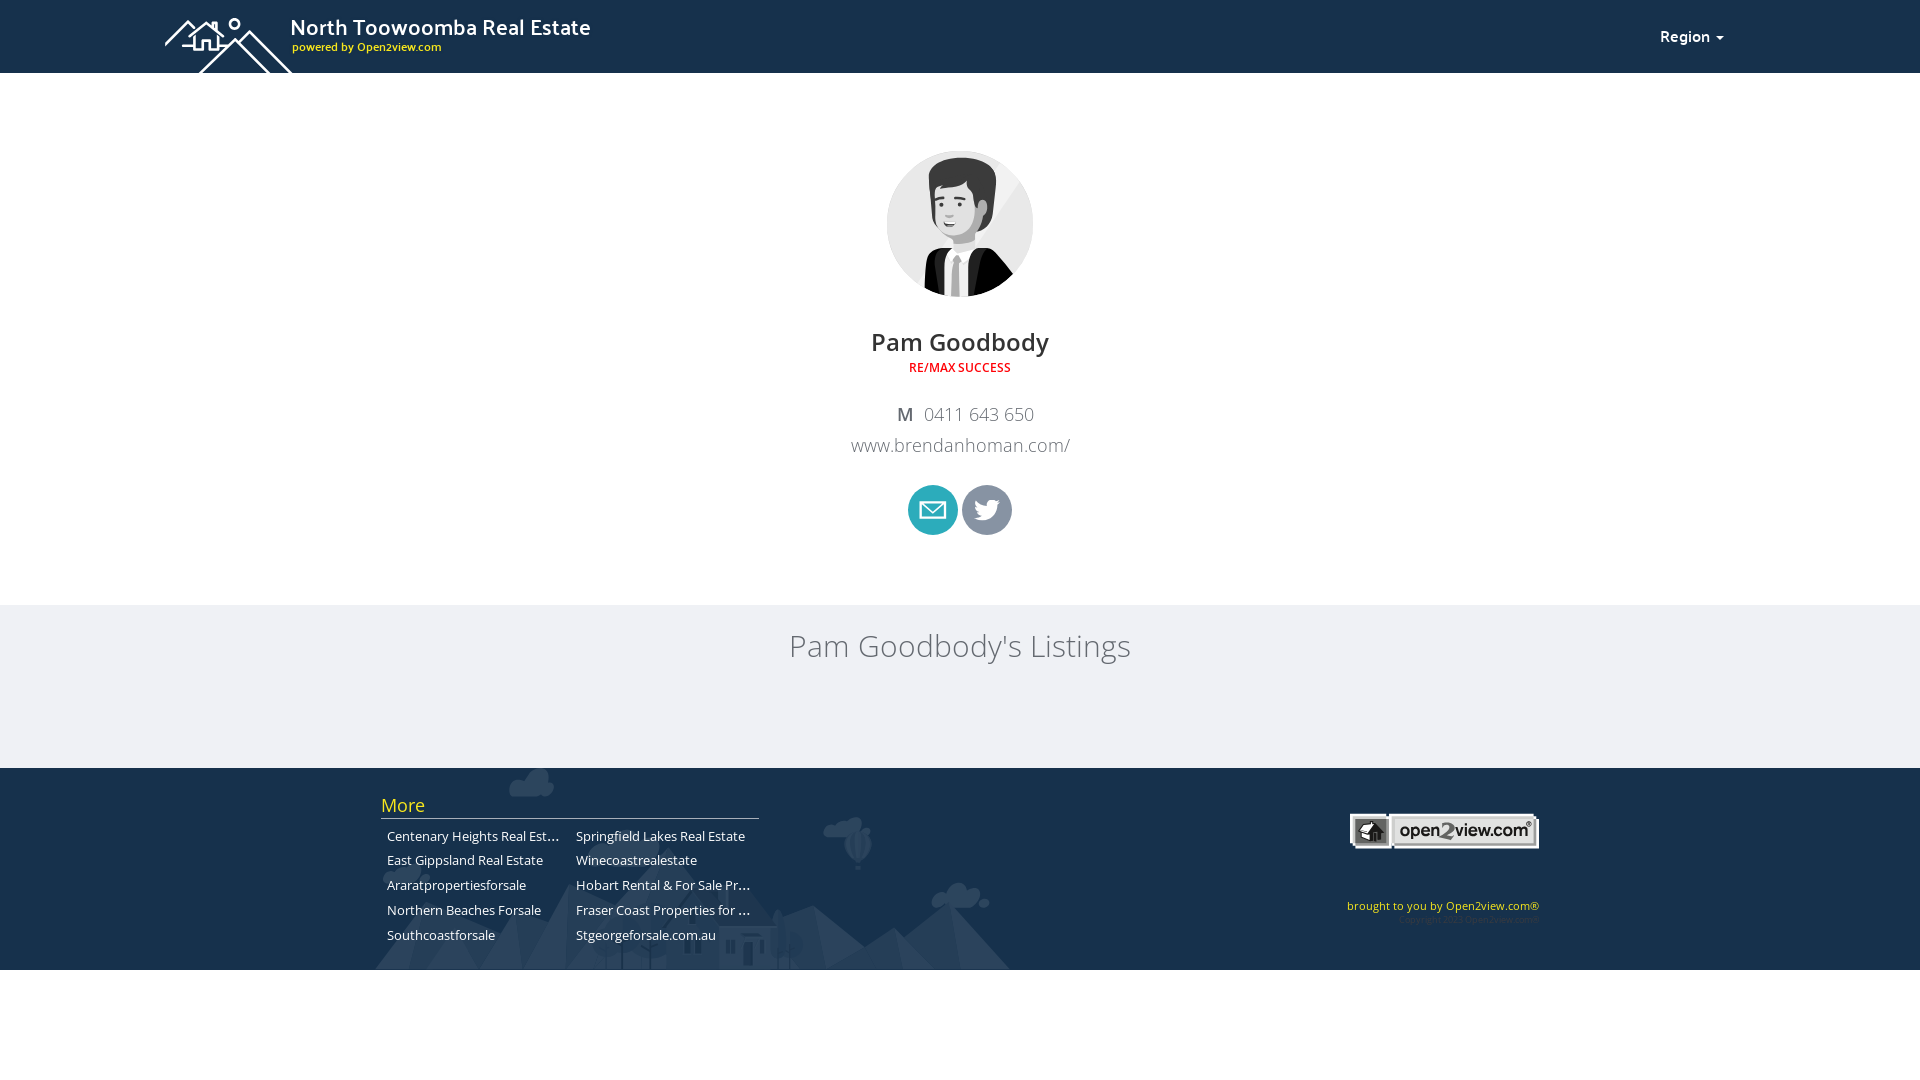 The image size is (1920, 1080). Describe the element at coordinates (441, 935) in the screenshot. I see `Southcoastforsale` at that location.